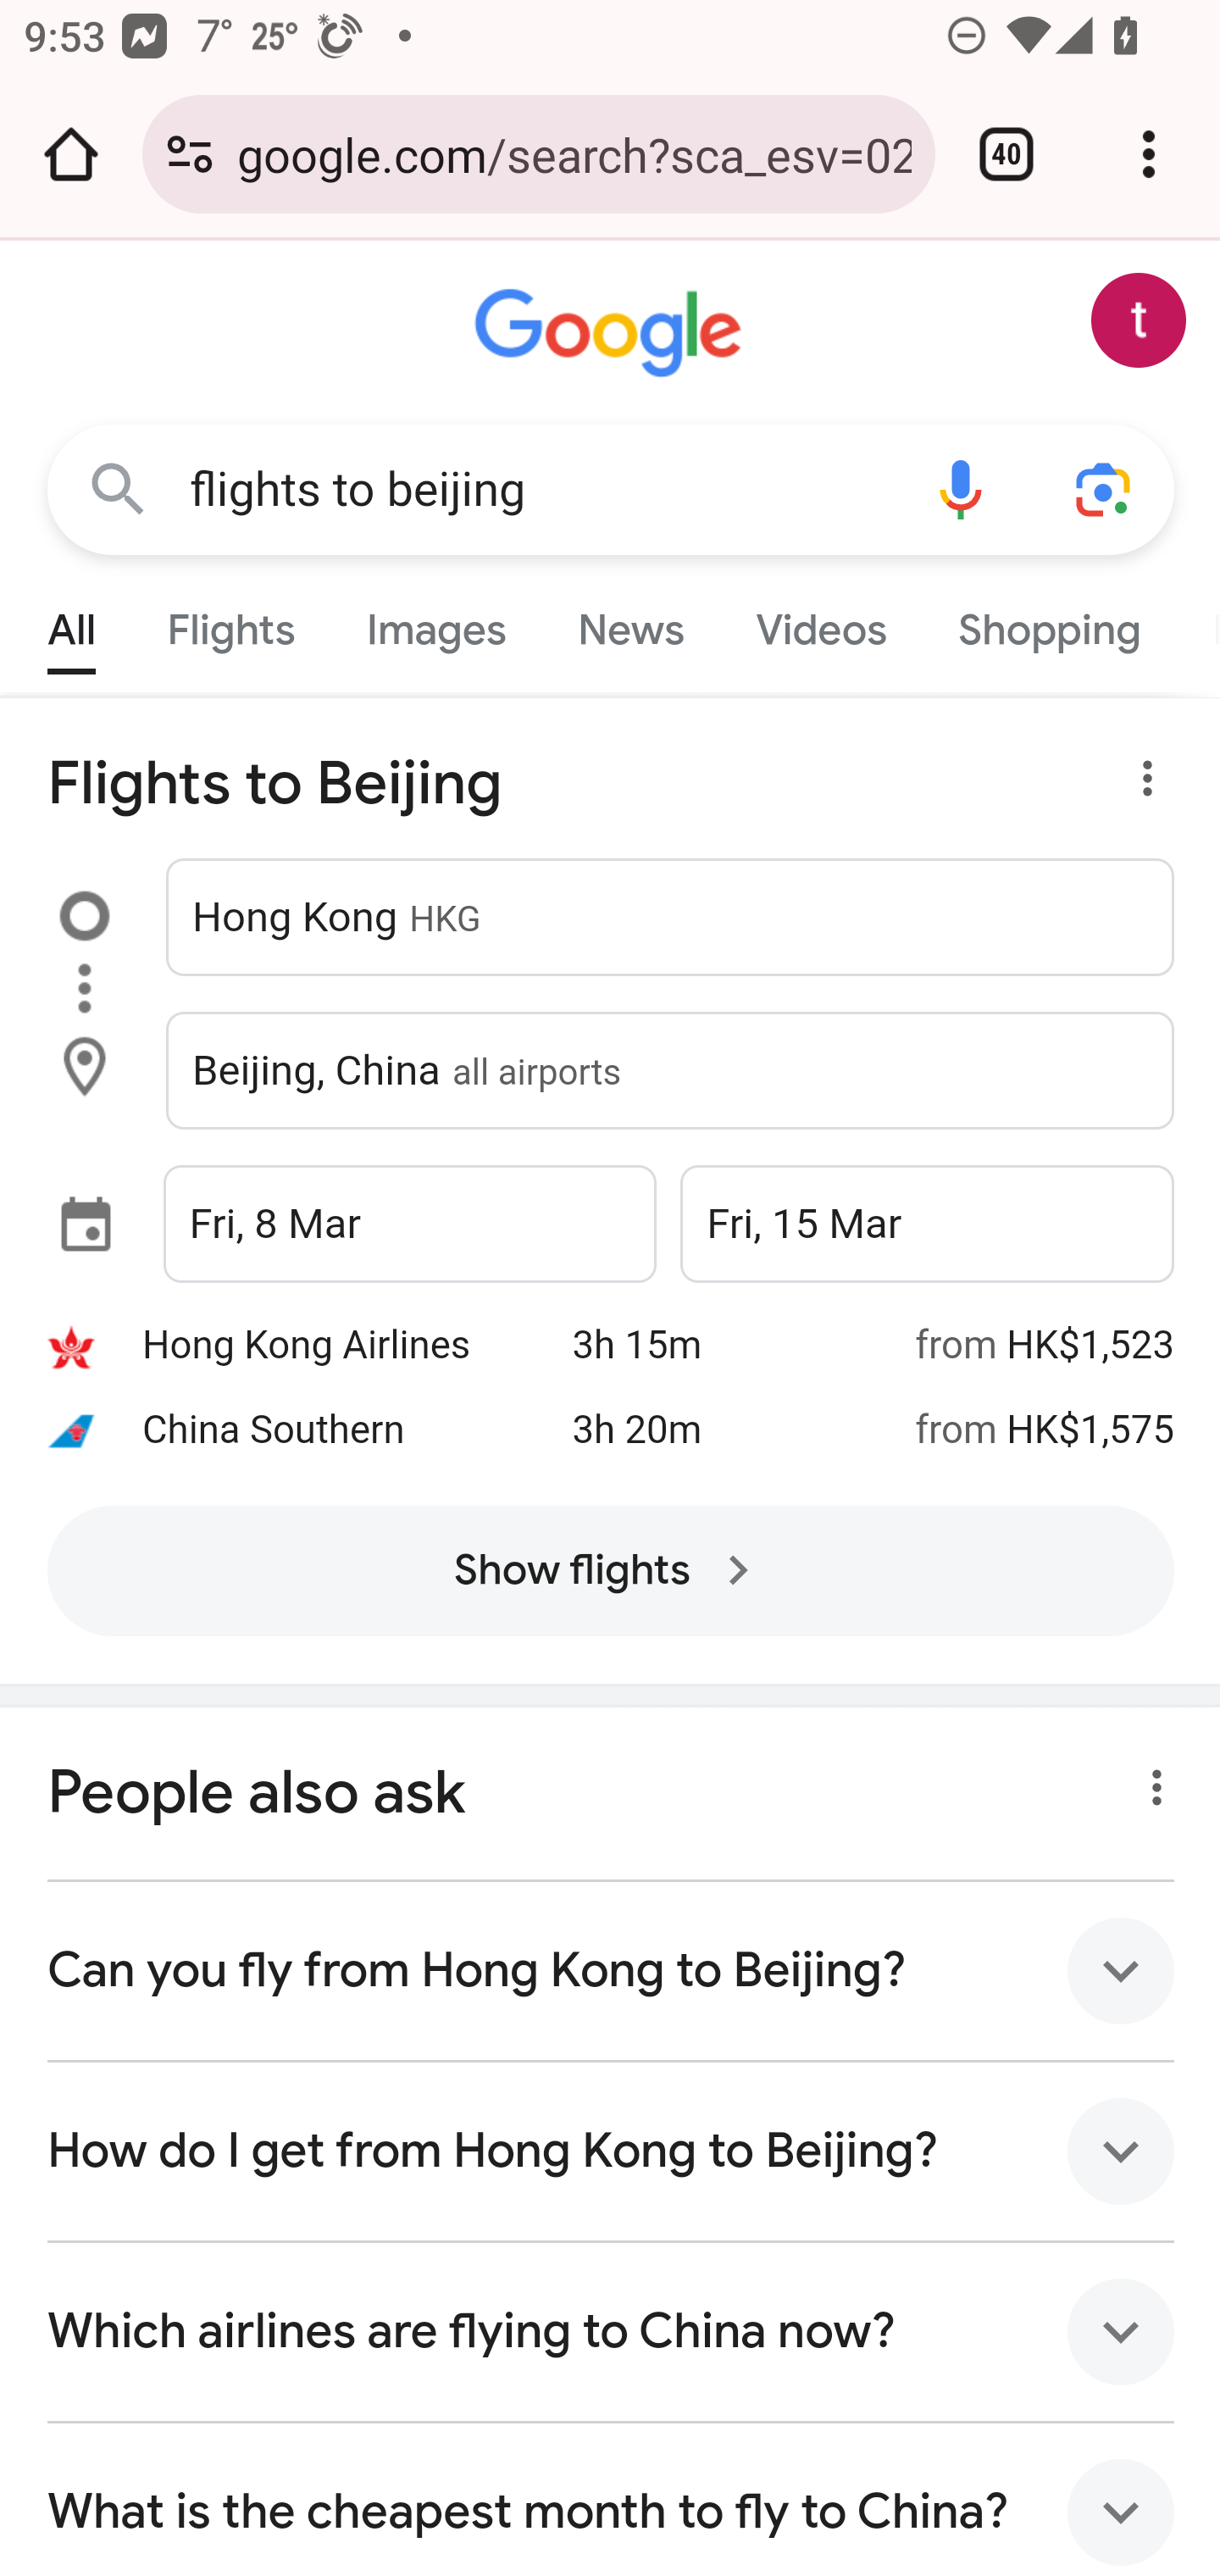 This screenshot has width=1220, height=2576. I want to click on How do I get from Hong Kong to Beijing?, so click(612, 2151).